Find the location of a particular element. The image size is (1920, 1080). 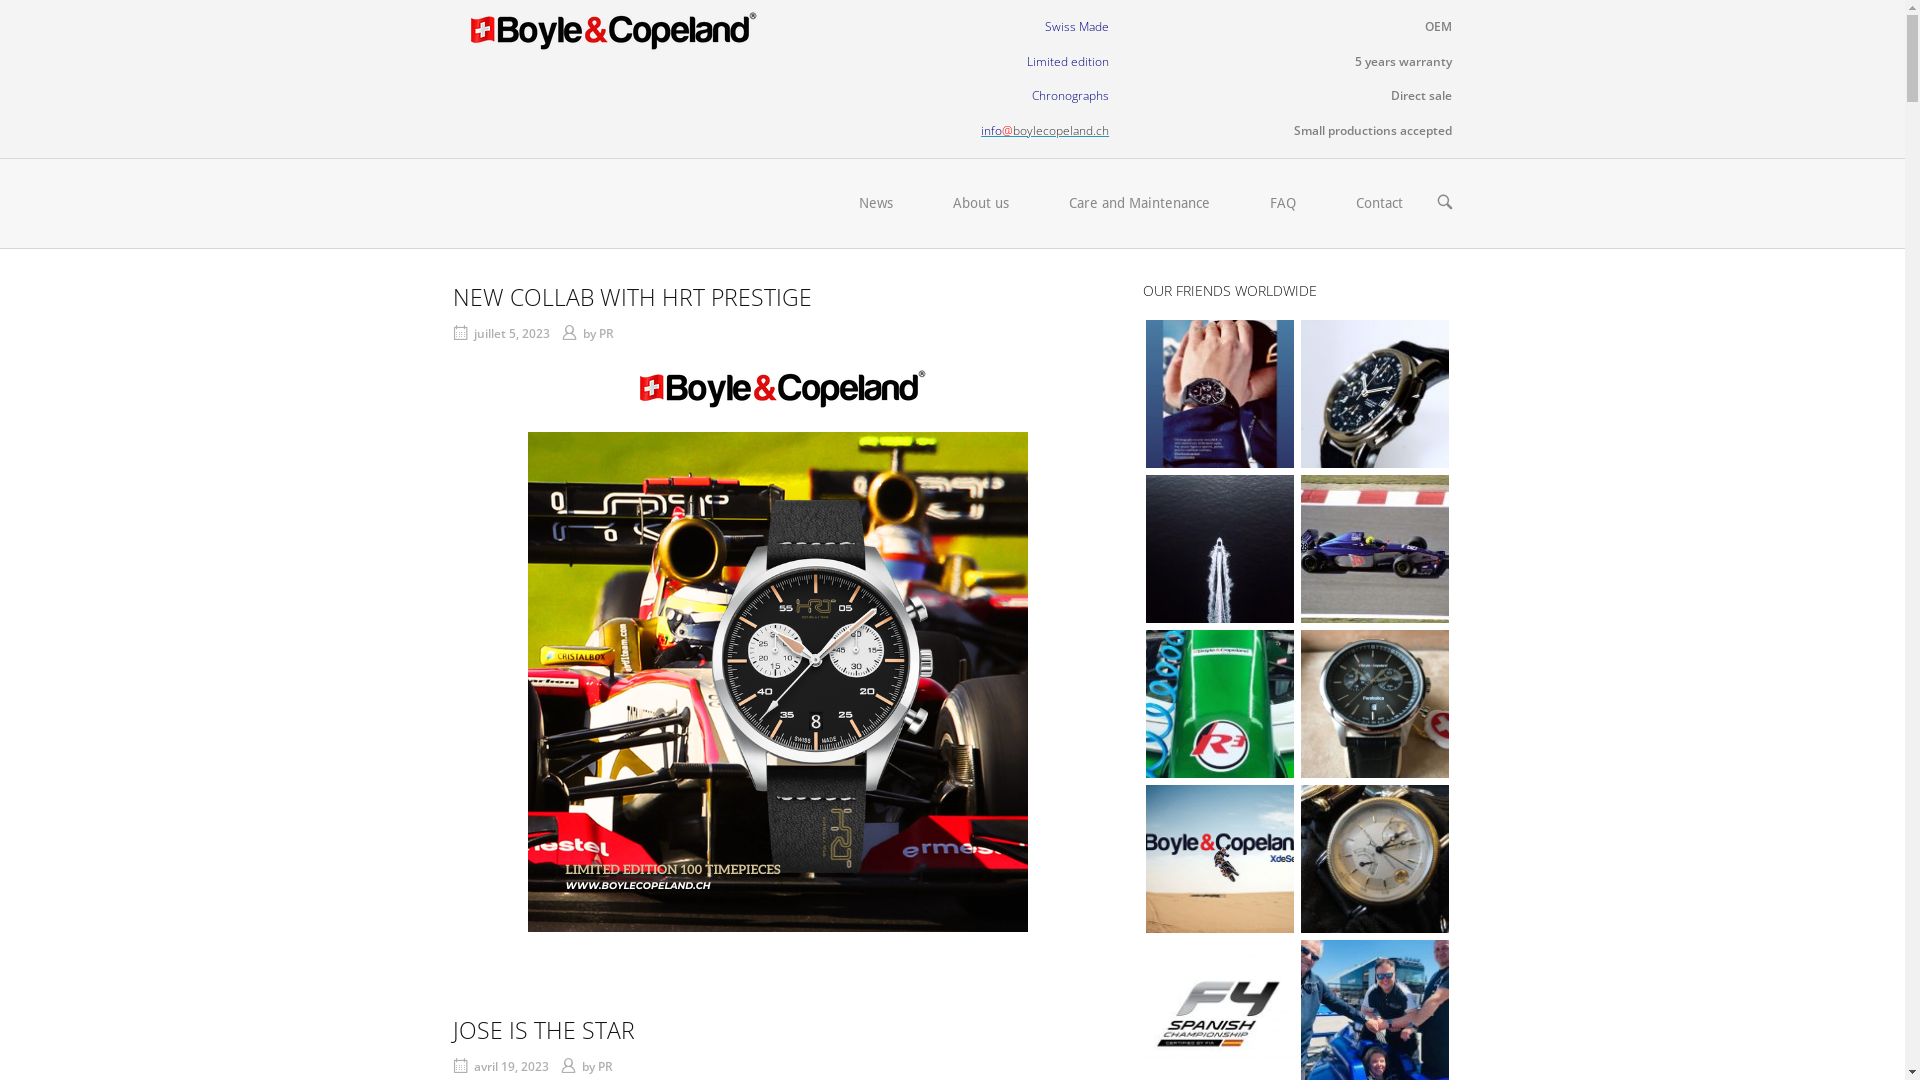

OPEN SEARCH BAR is located at coordinates (1444, 204).